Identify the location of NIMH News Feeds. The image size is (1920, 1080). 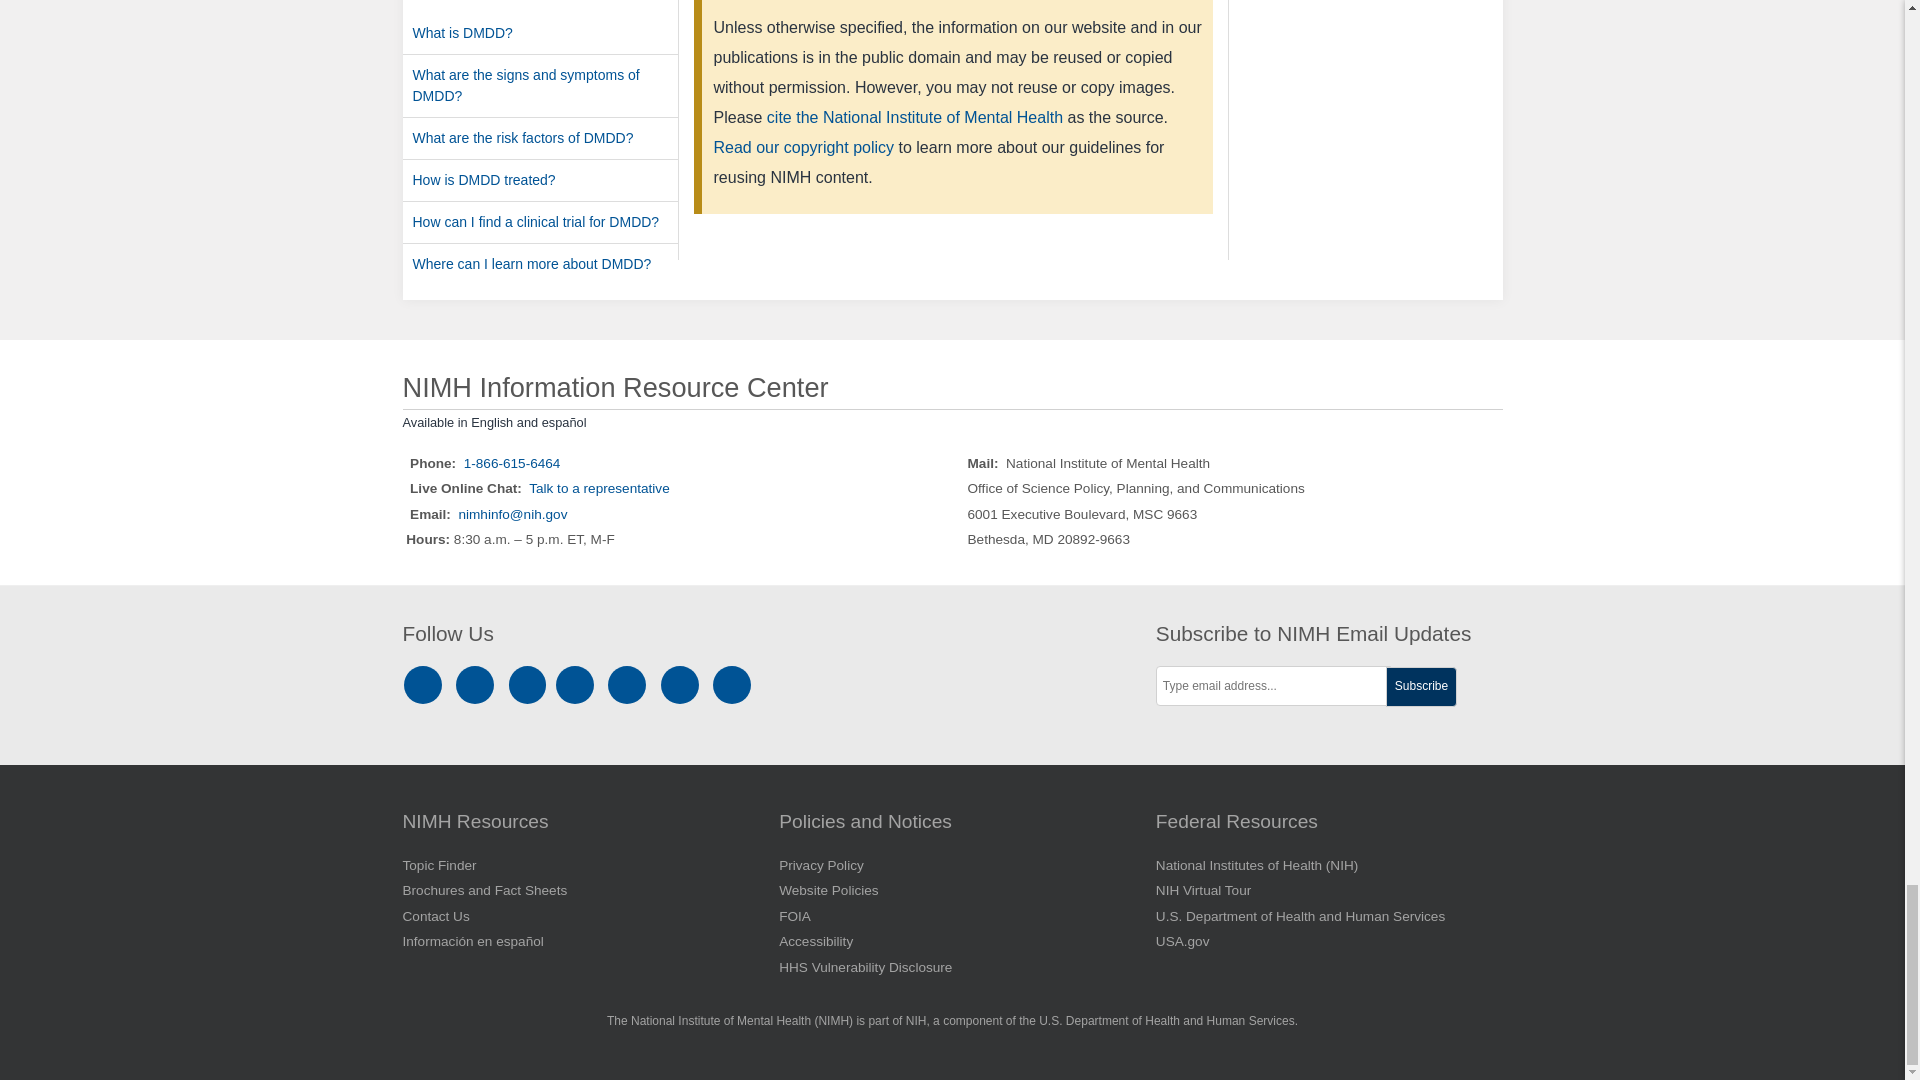
(732, 684).